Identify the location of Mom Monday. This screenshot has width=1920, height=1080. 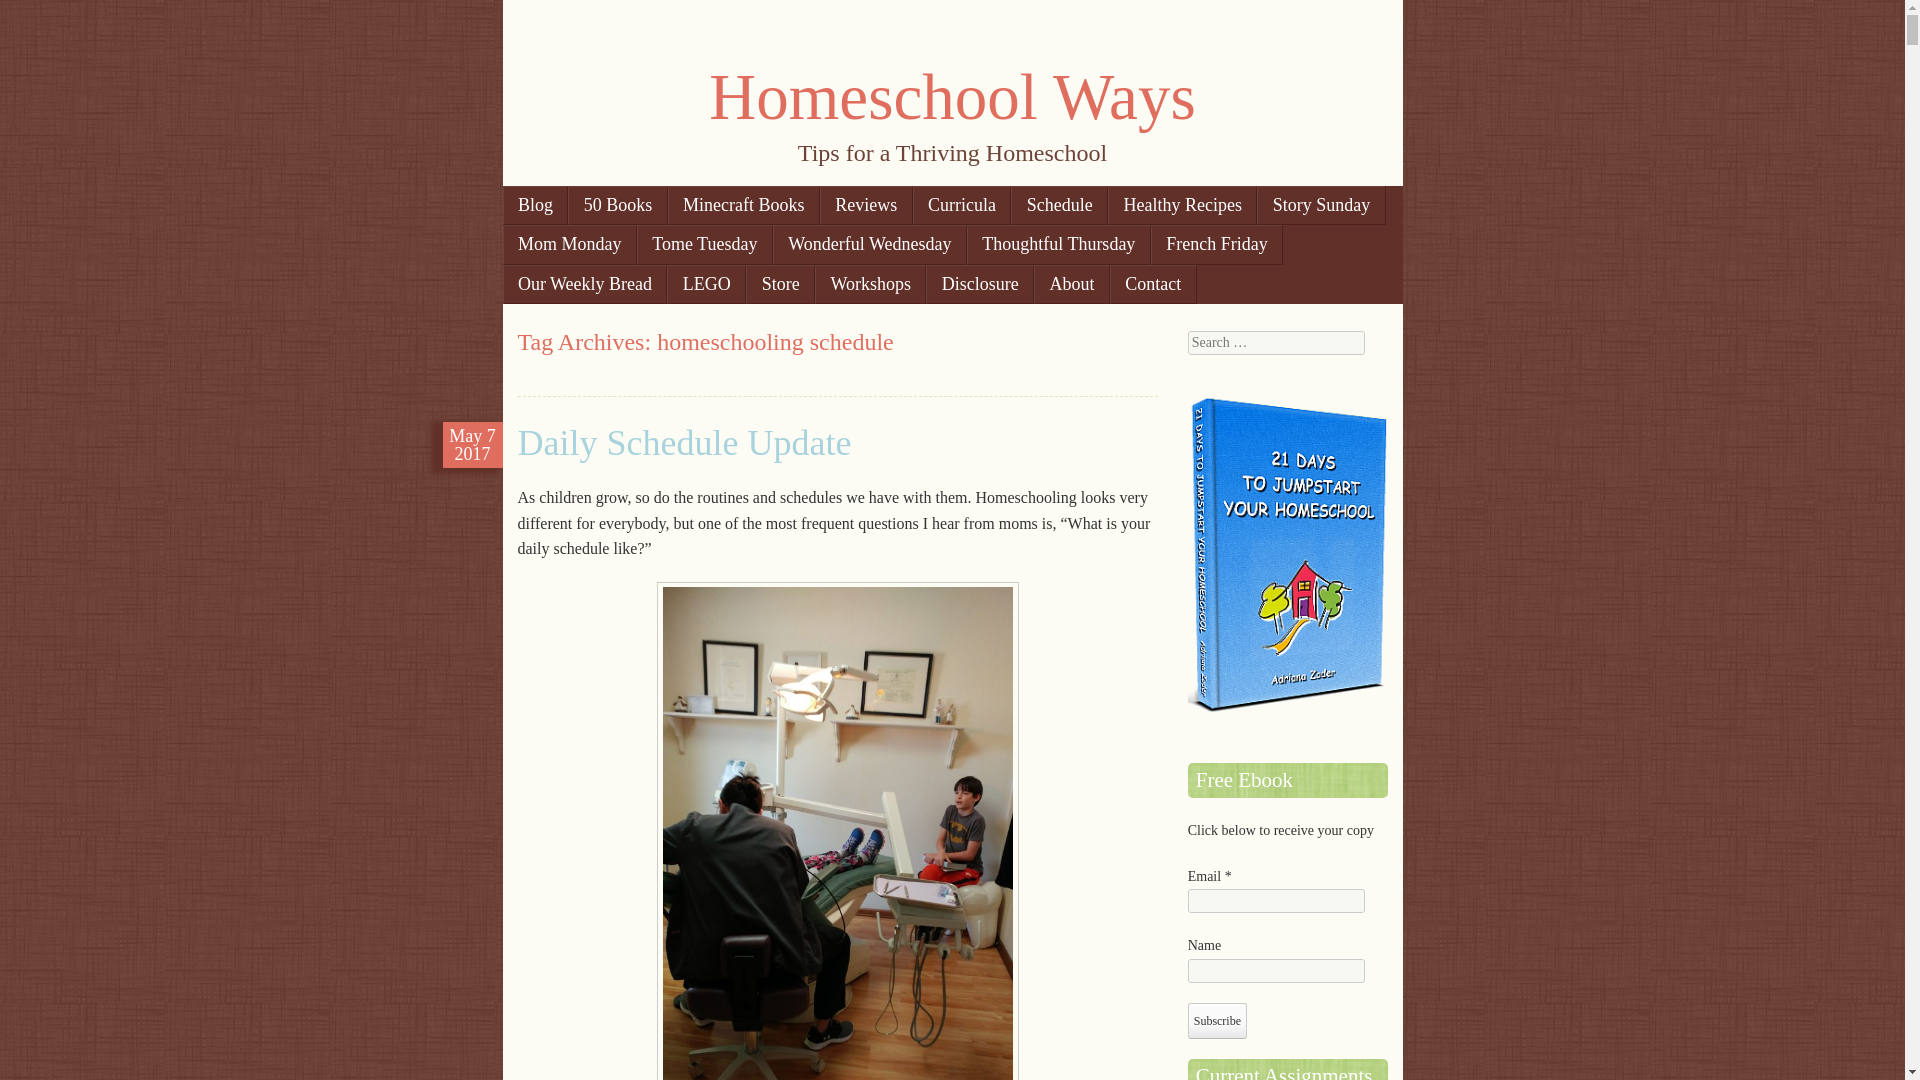
(568, 244).